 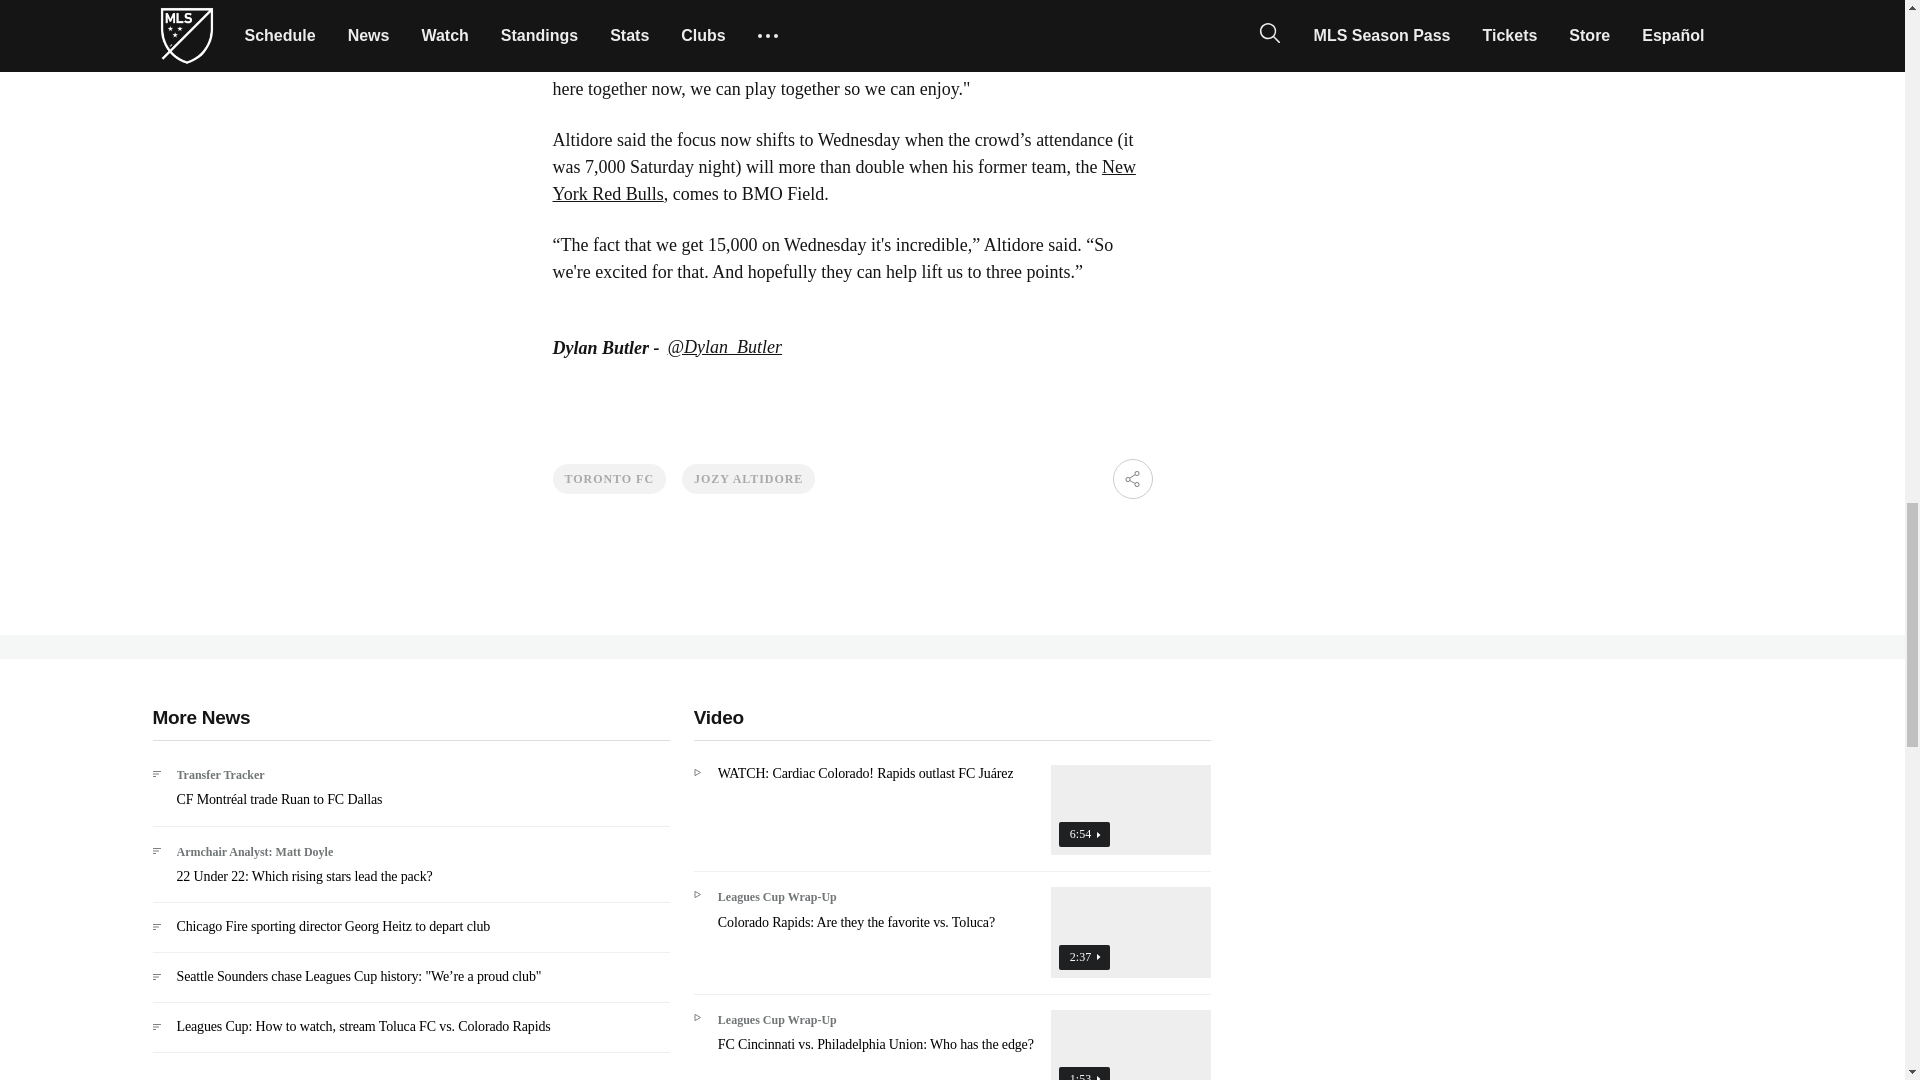 I want to click on Chicago Fire sporting director Georg Heitz to depart club, so click(x=410, y=934).